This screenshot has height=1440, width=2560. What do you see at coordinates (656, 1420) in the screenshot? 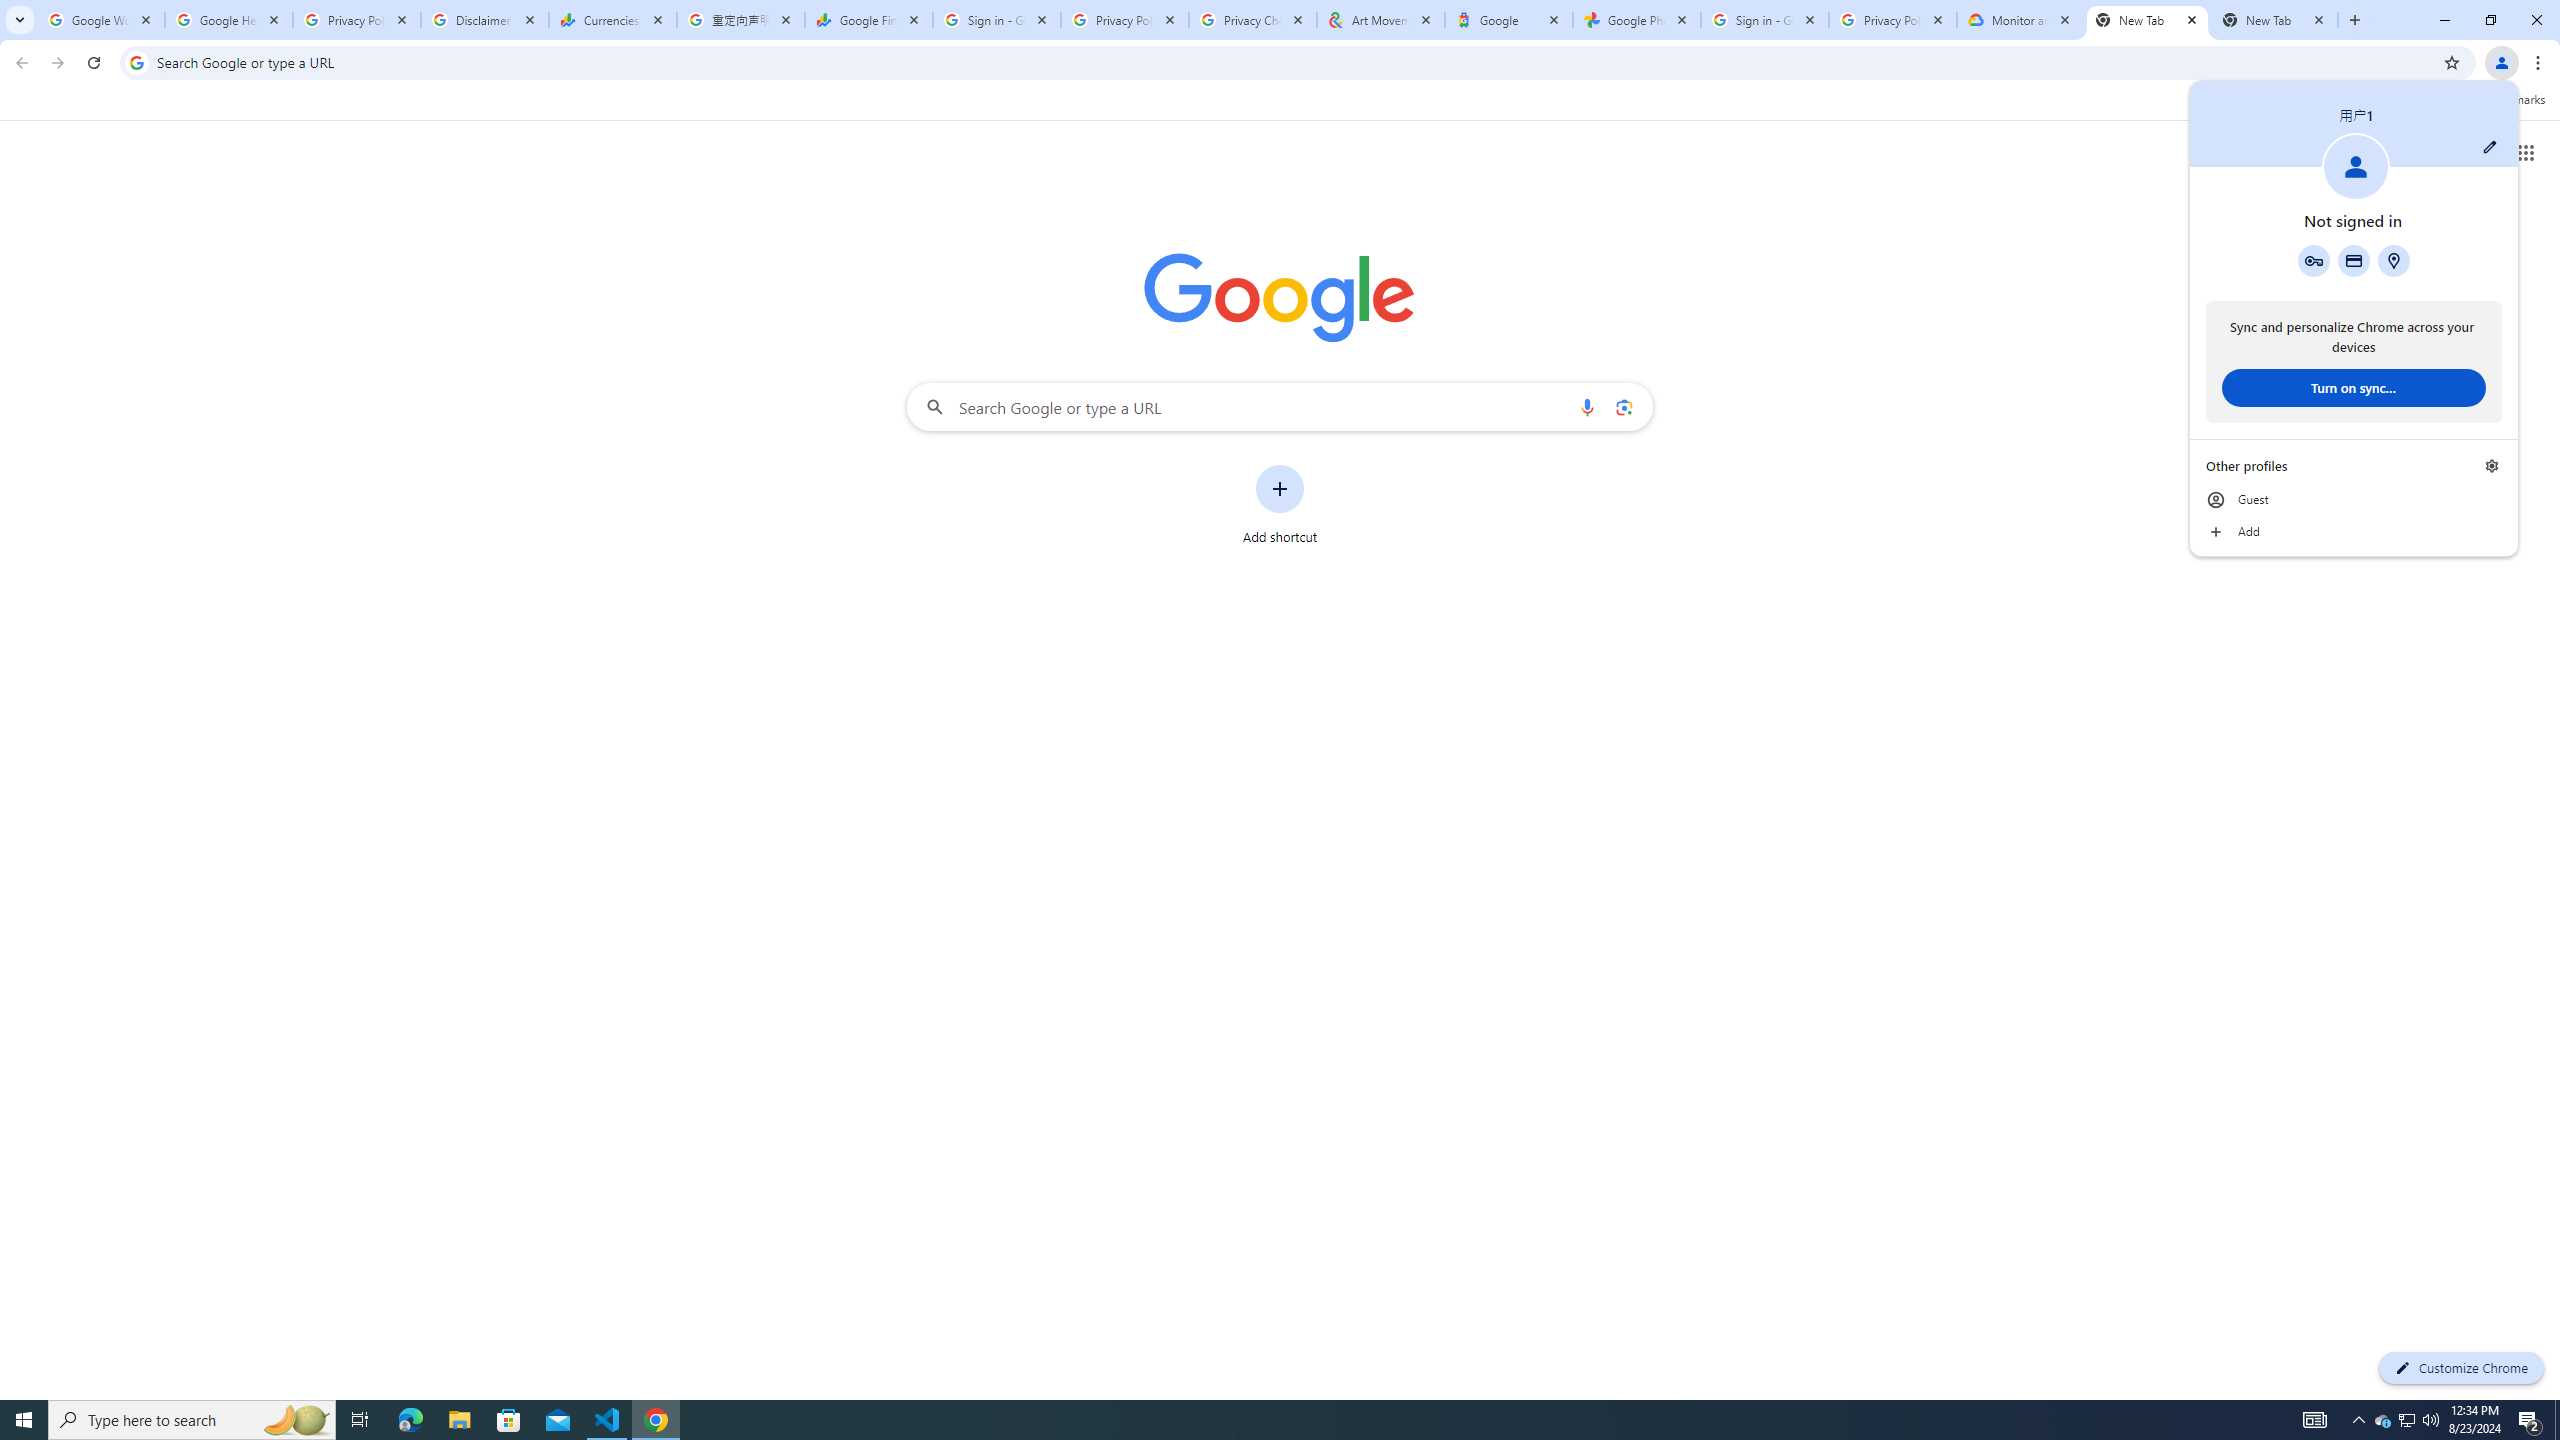
I see `Google Chrome - 1 running window` at bounding box center [656, 1420].